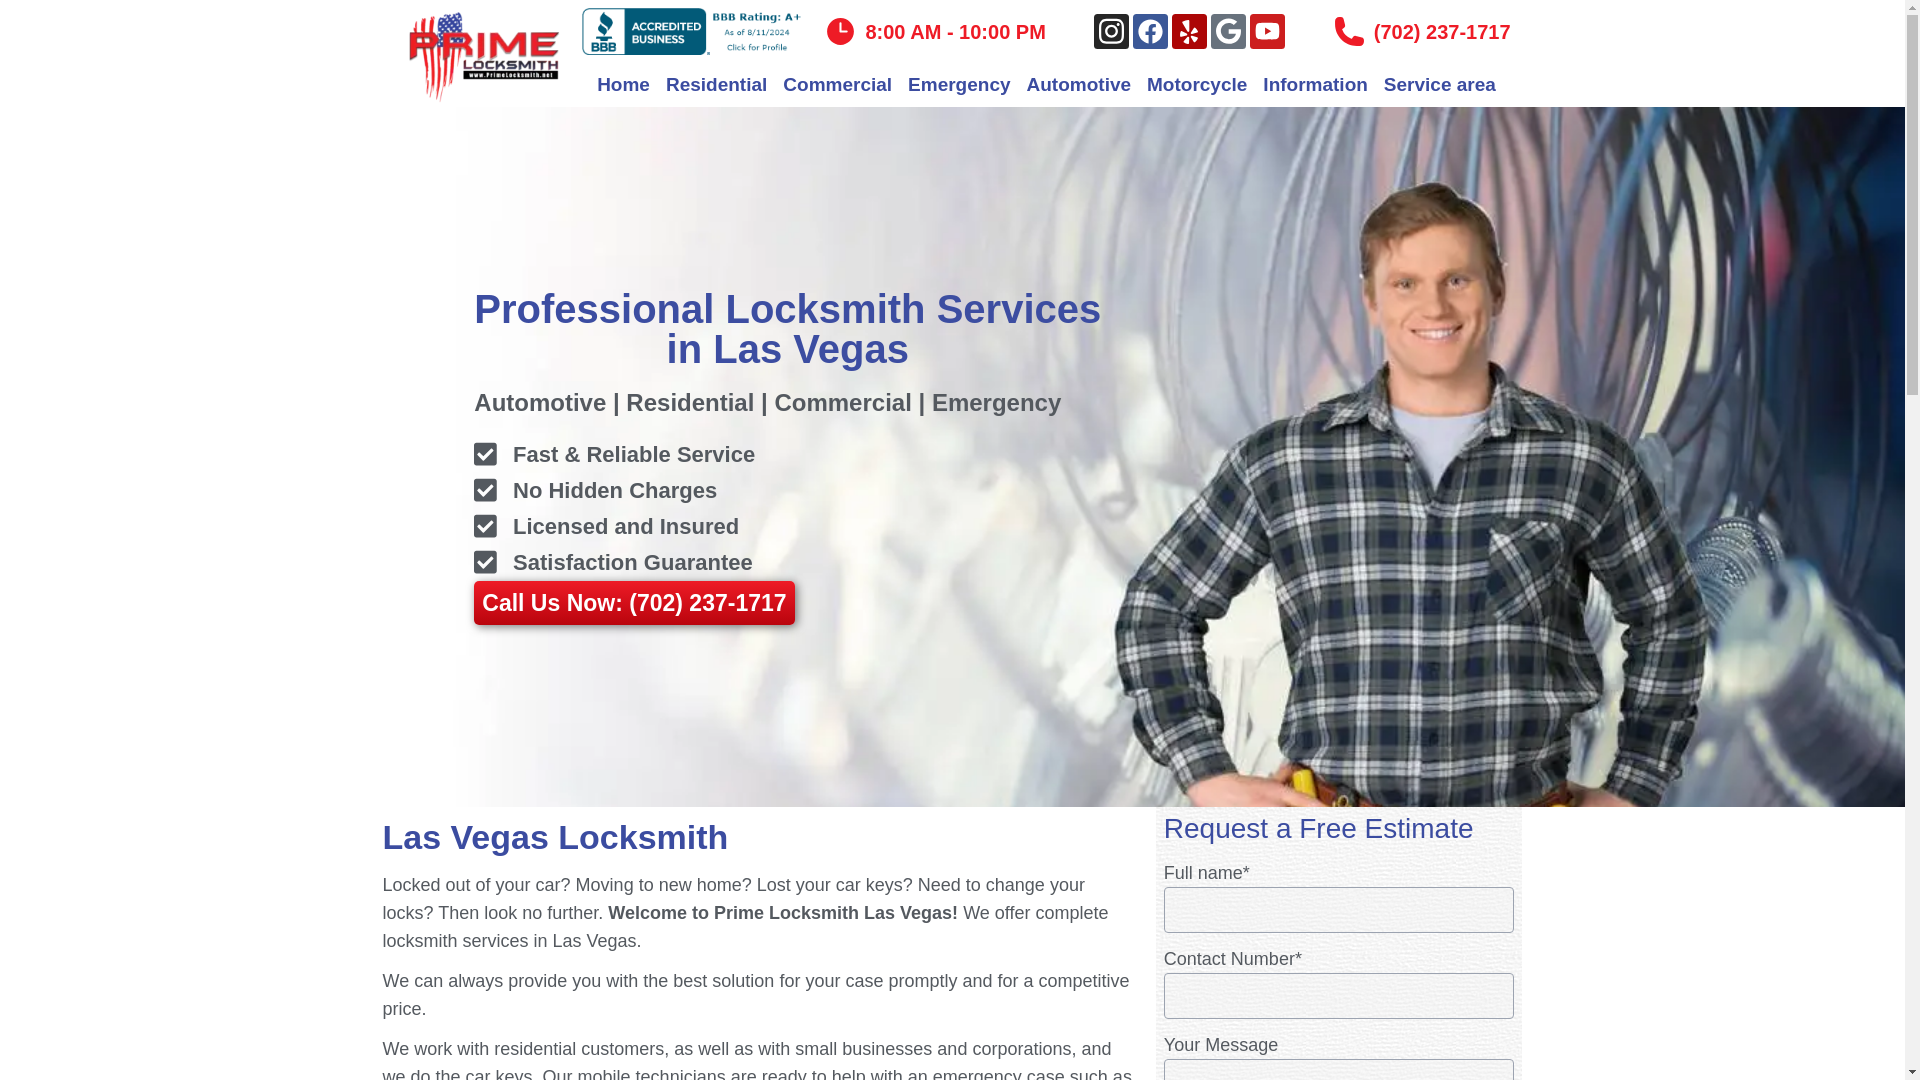  I want to click on Yelp, so click(1189, 31).